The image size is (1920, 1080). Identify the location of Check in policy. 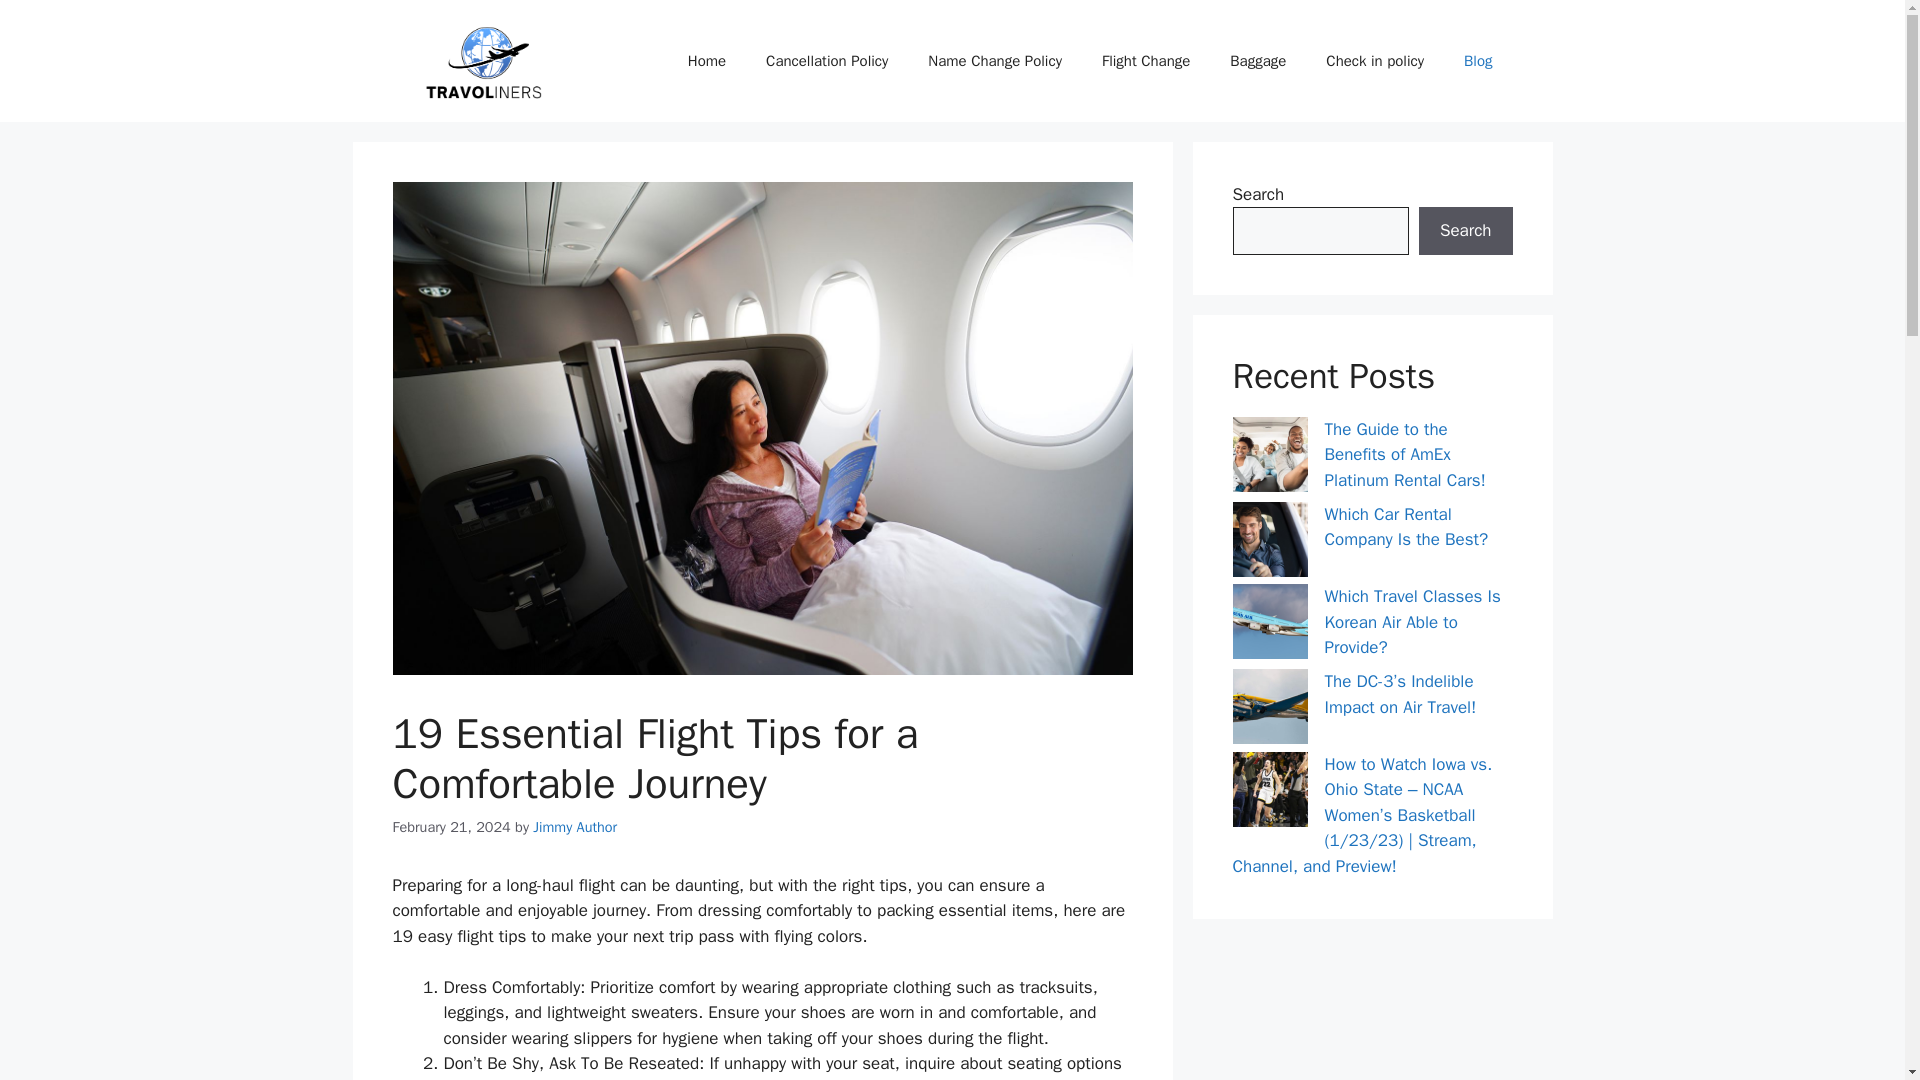
(1374, 60).